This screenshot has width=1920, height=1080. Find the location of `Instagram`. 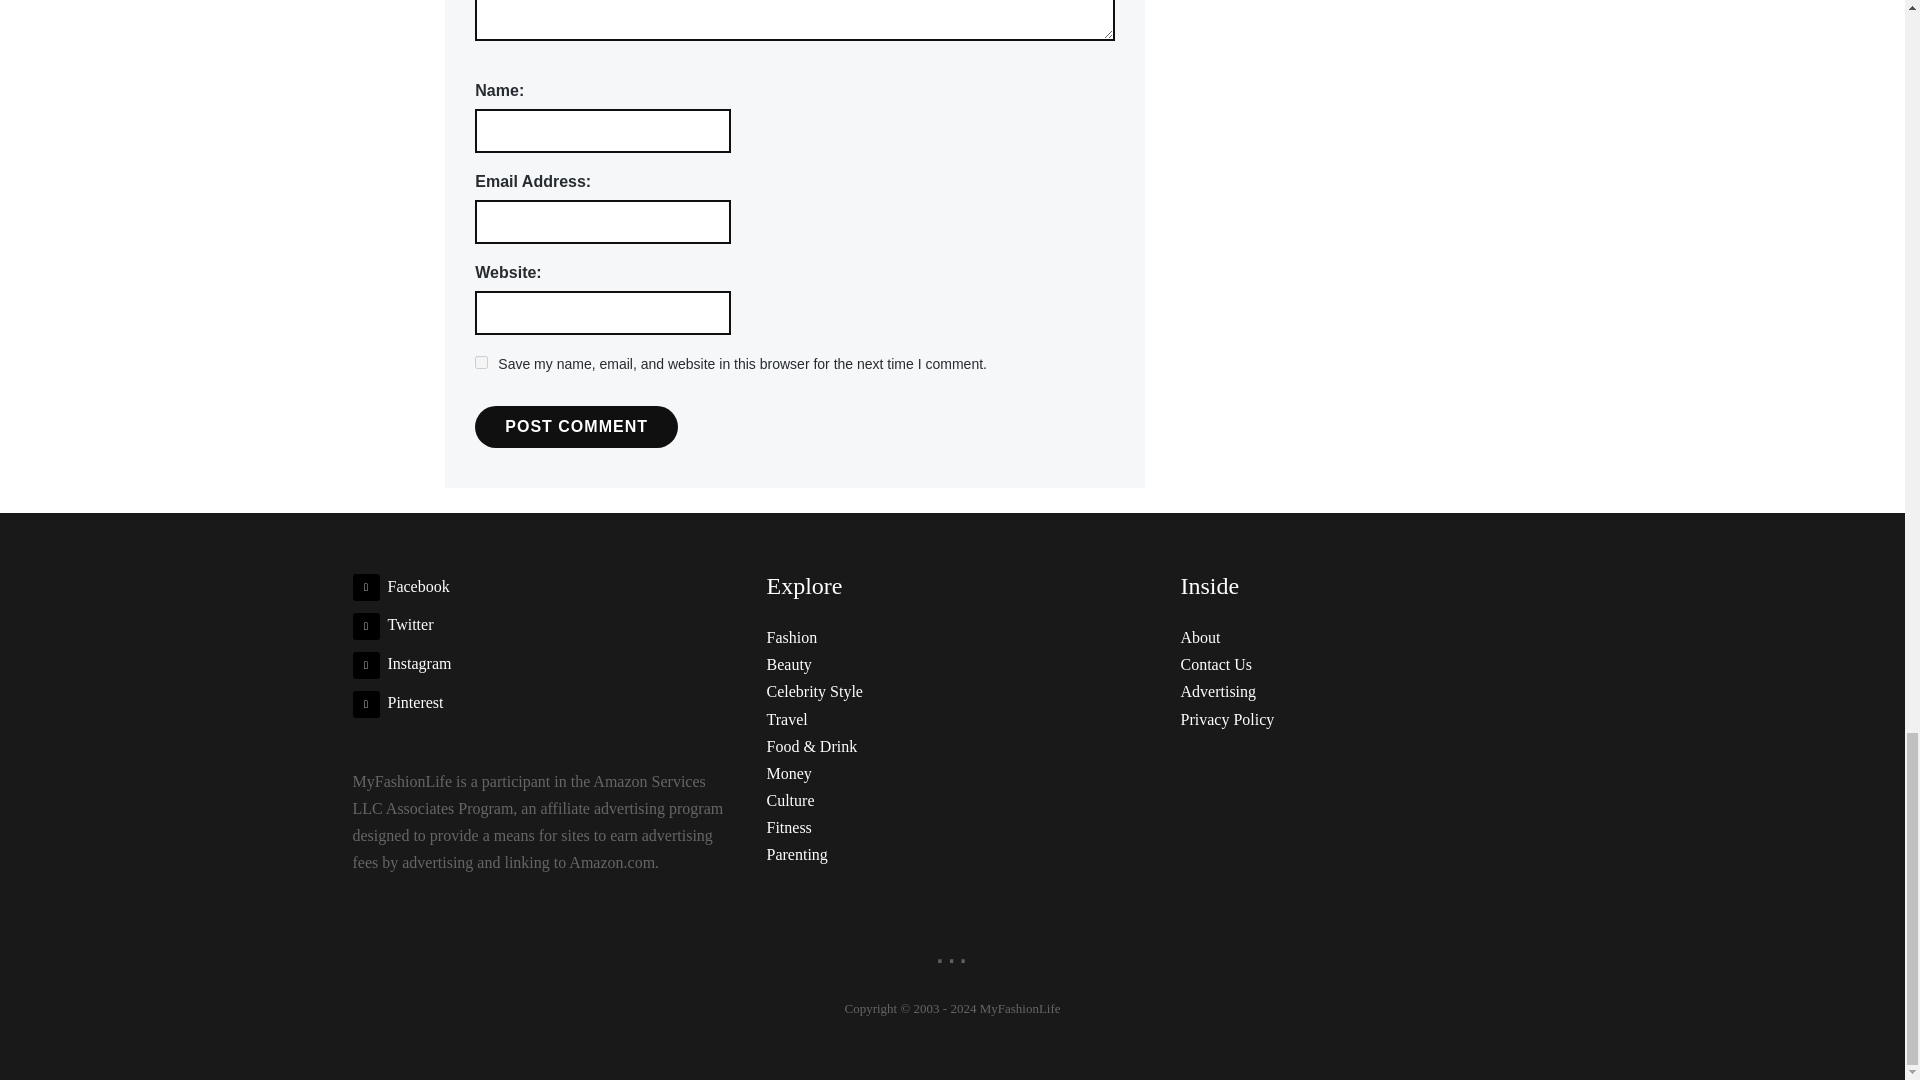

Instagram is located at coordinates (401, 662).